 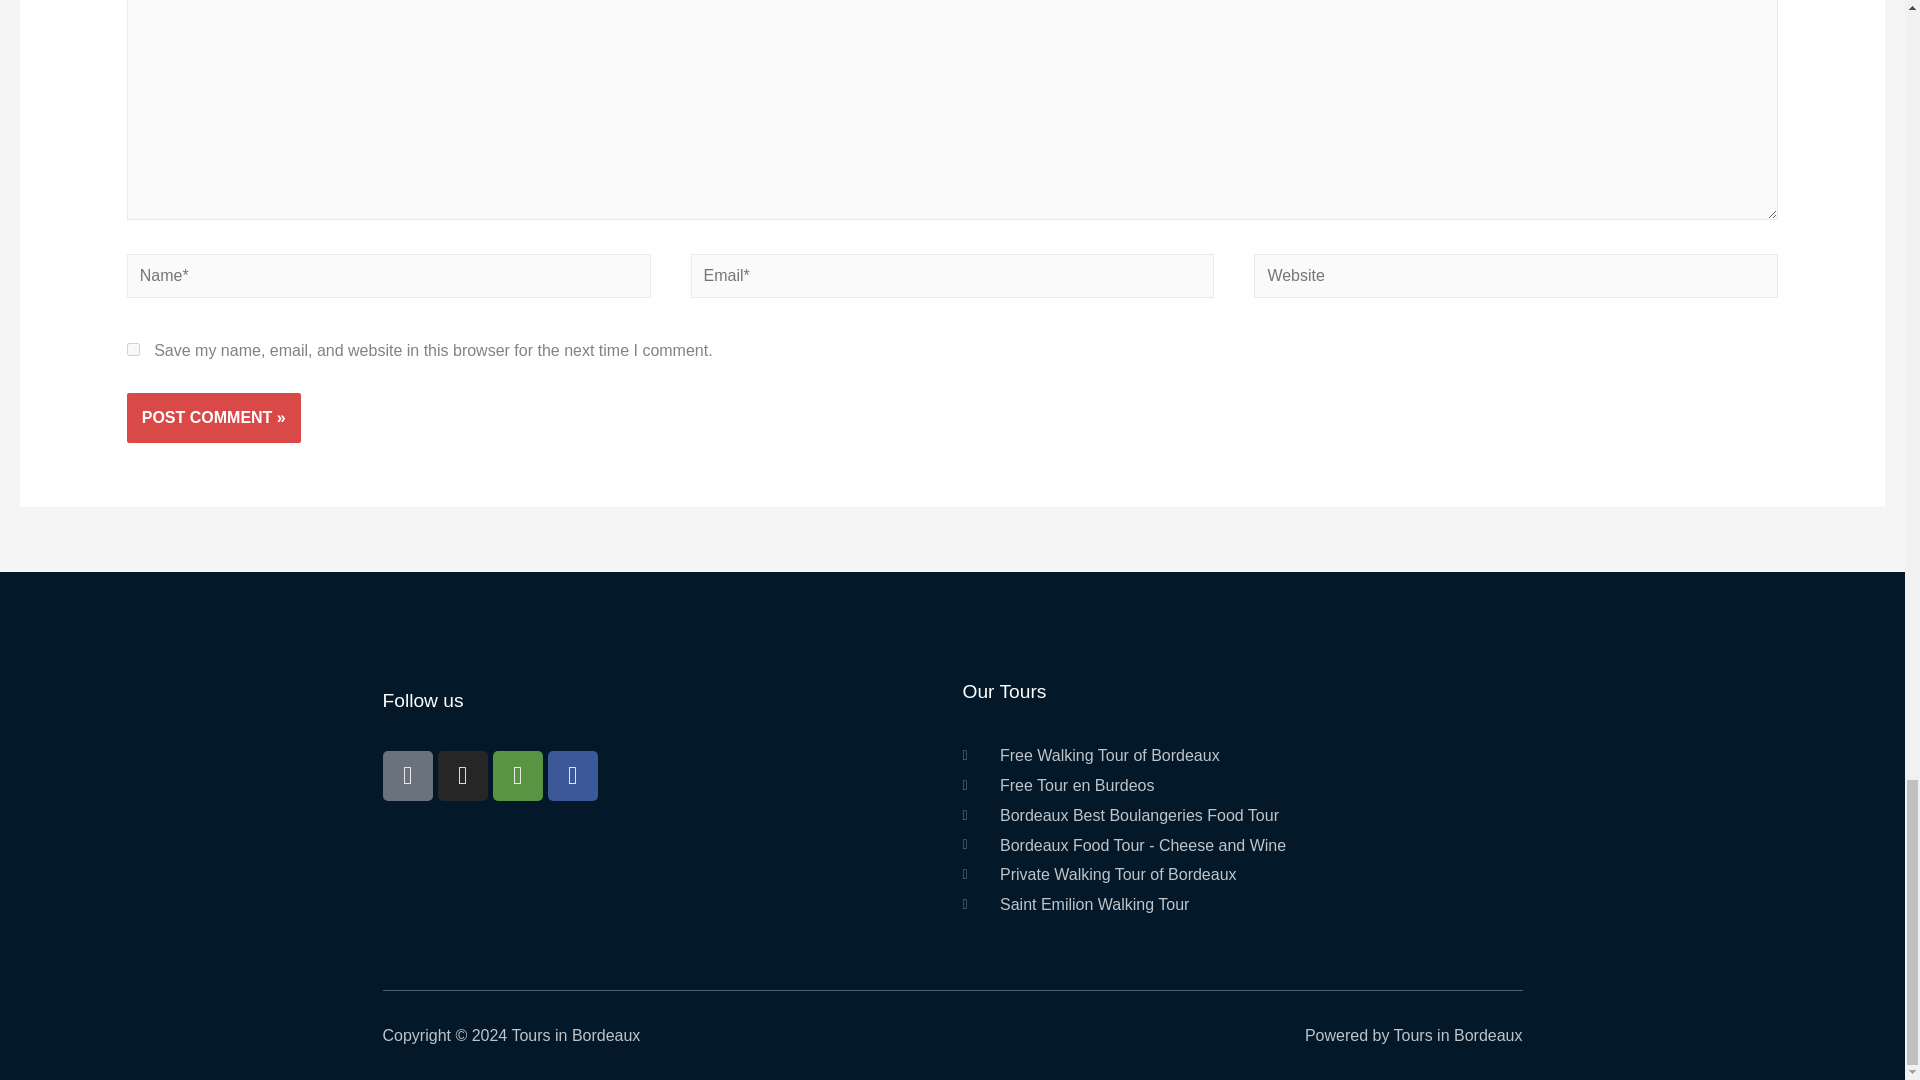 What do you see at coordinates (1236, 756) in the screenshot?
I see `Free Walking Tour of Bordeaux` at bounding box center [1236, 756].